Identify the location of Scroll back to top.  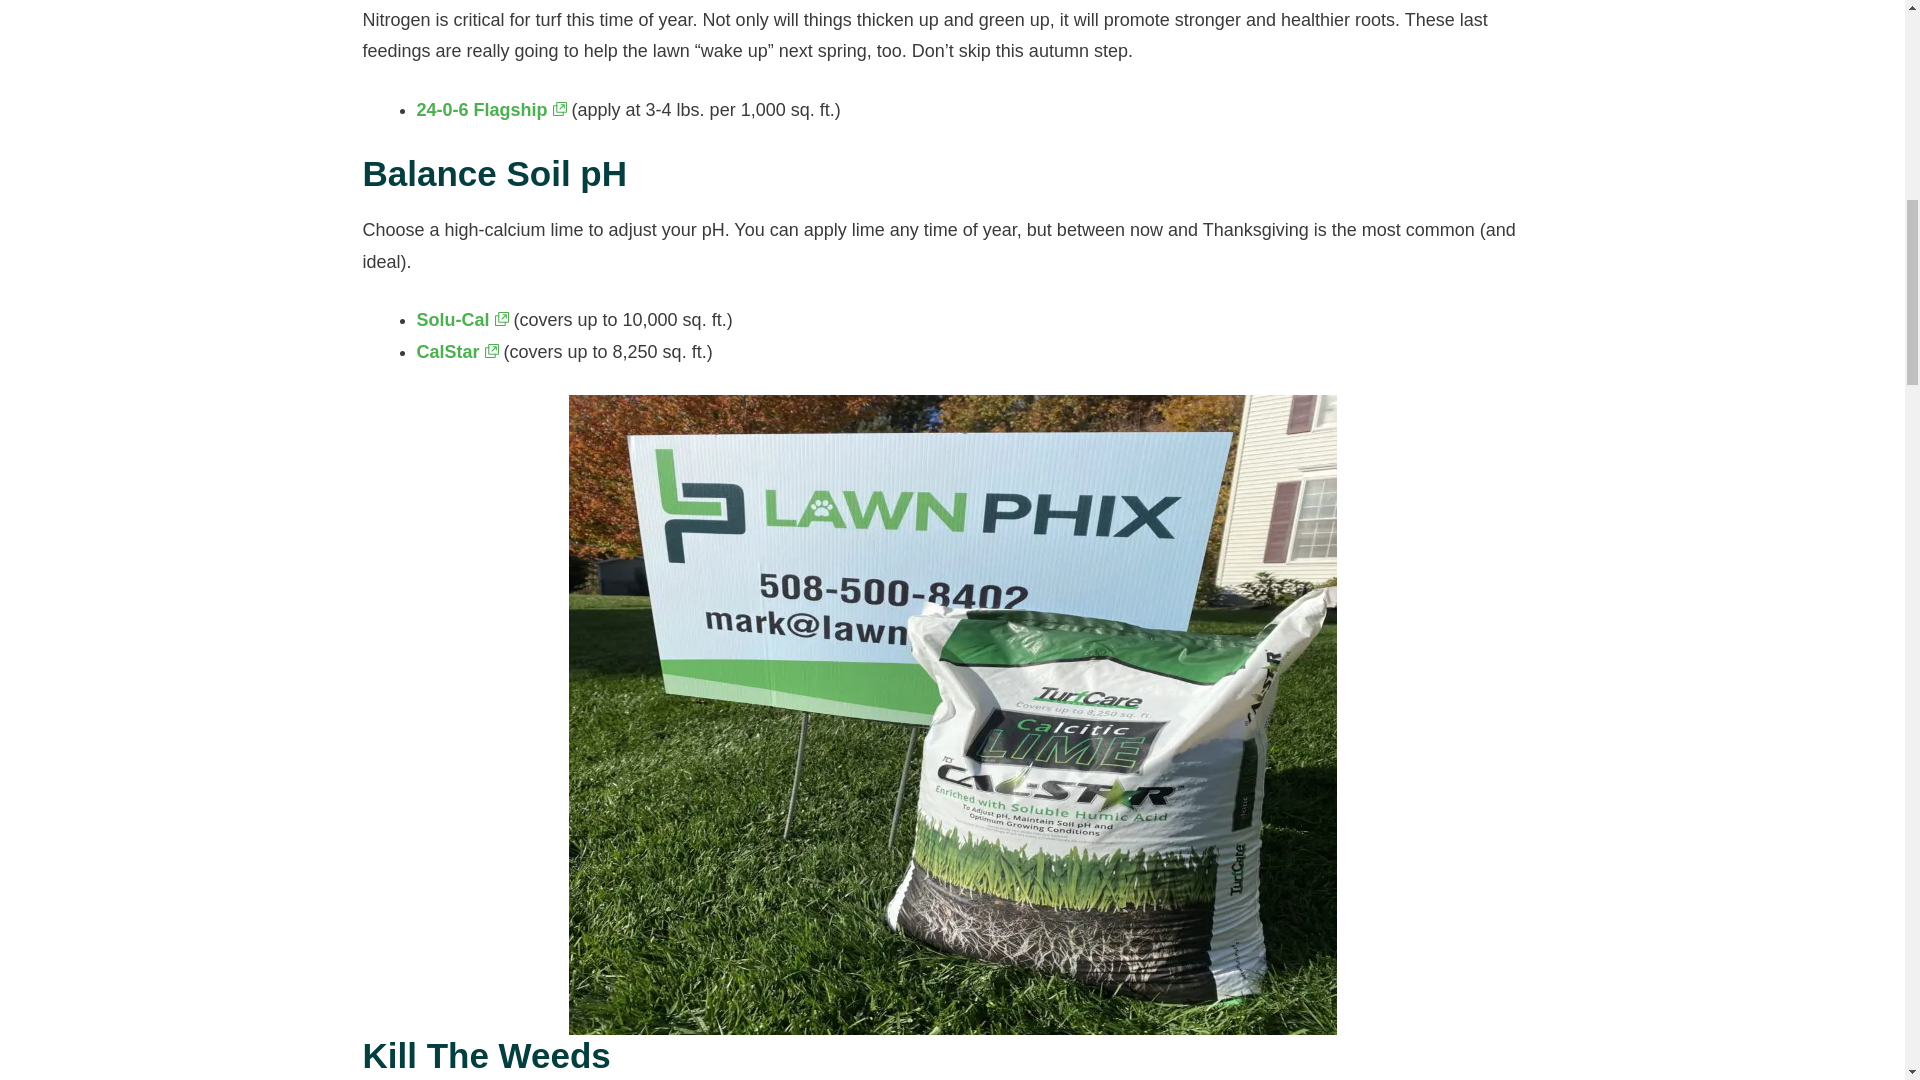
(1855, 949).